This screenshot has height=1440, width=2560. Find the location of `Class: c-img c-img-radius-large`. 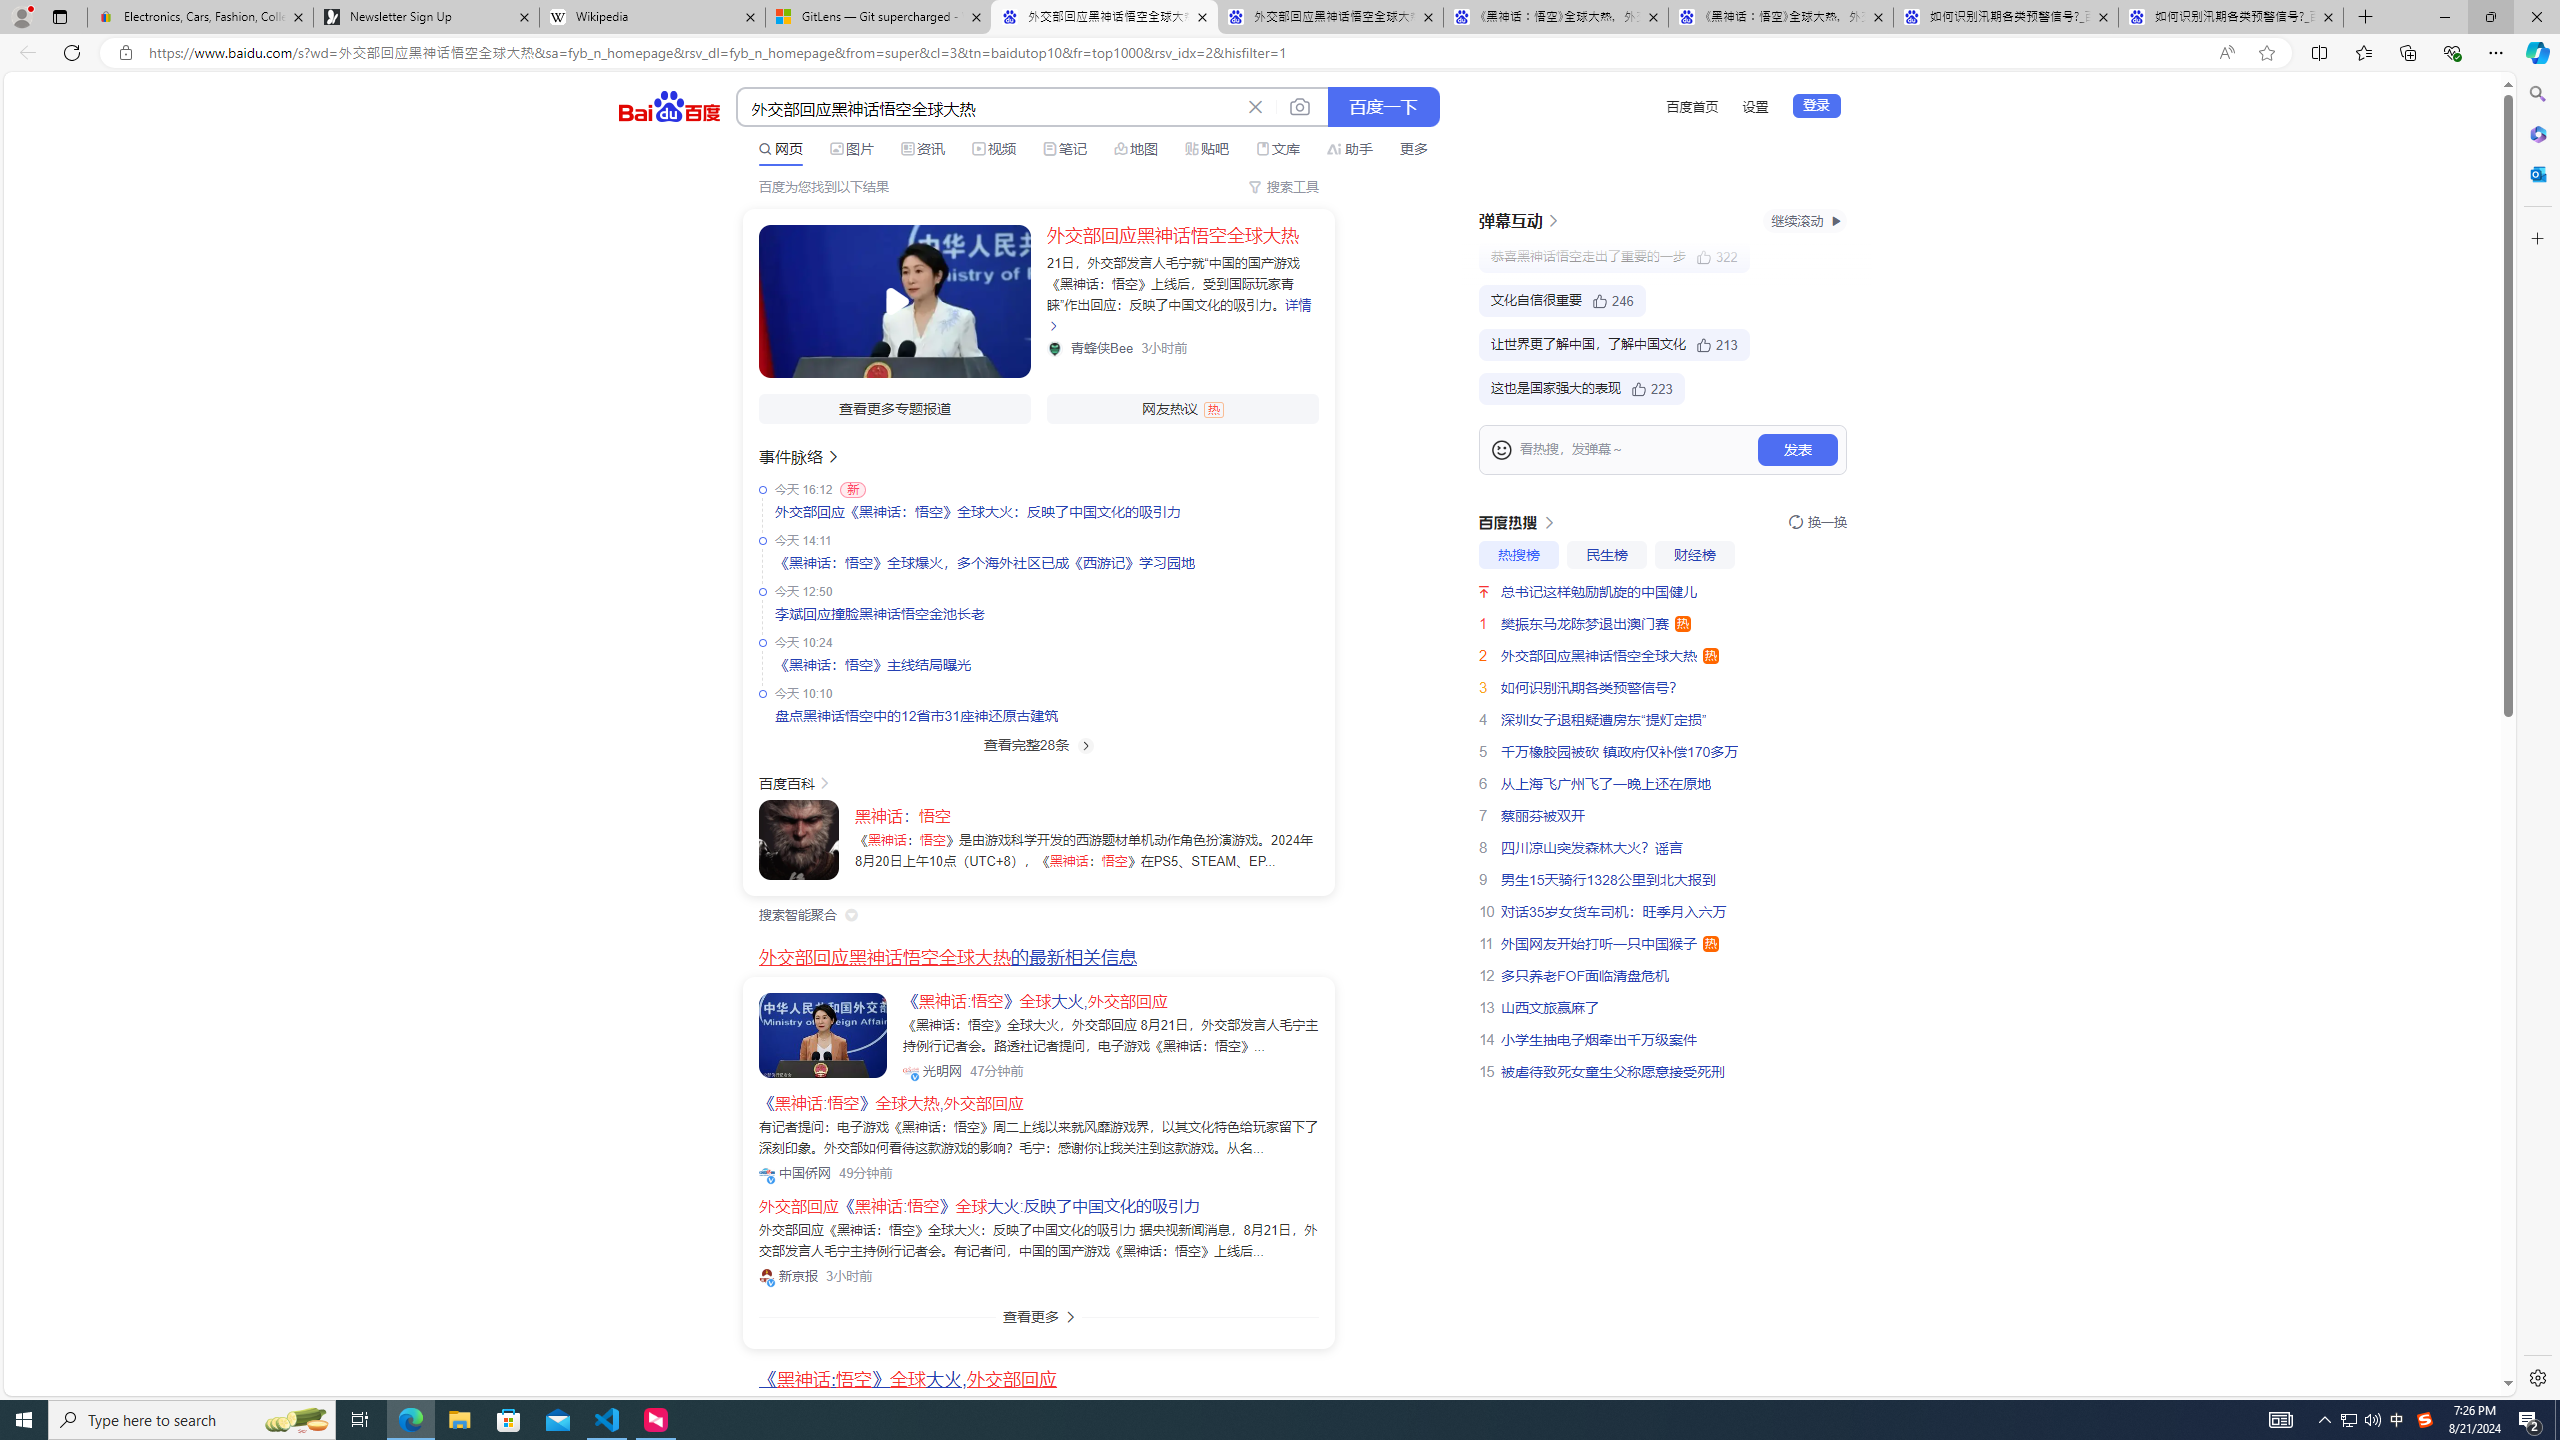

Class: c-img c-img-radius-large is located at coordinates (821, 1036).